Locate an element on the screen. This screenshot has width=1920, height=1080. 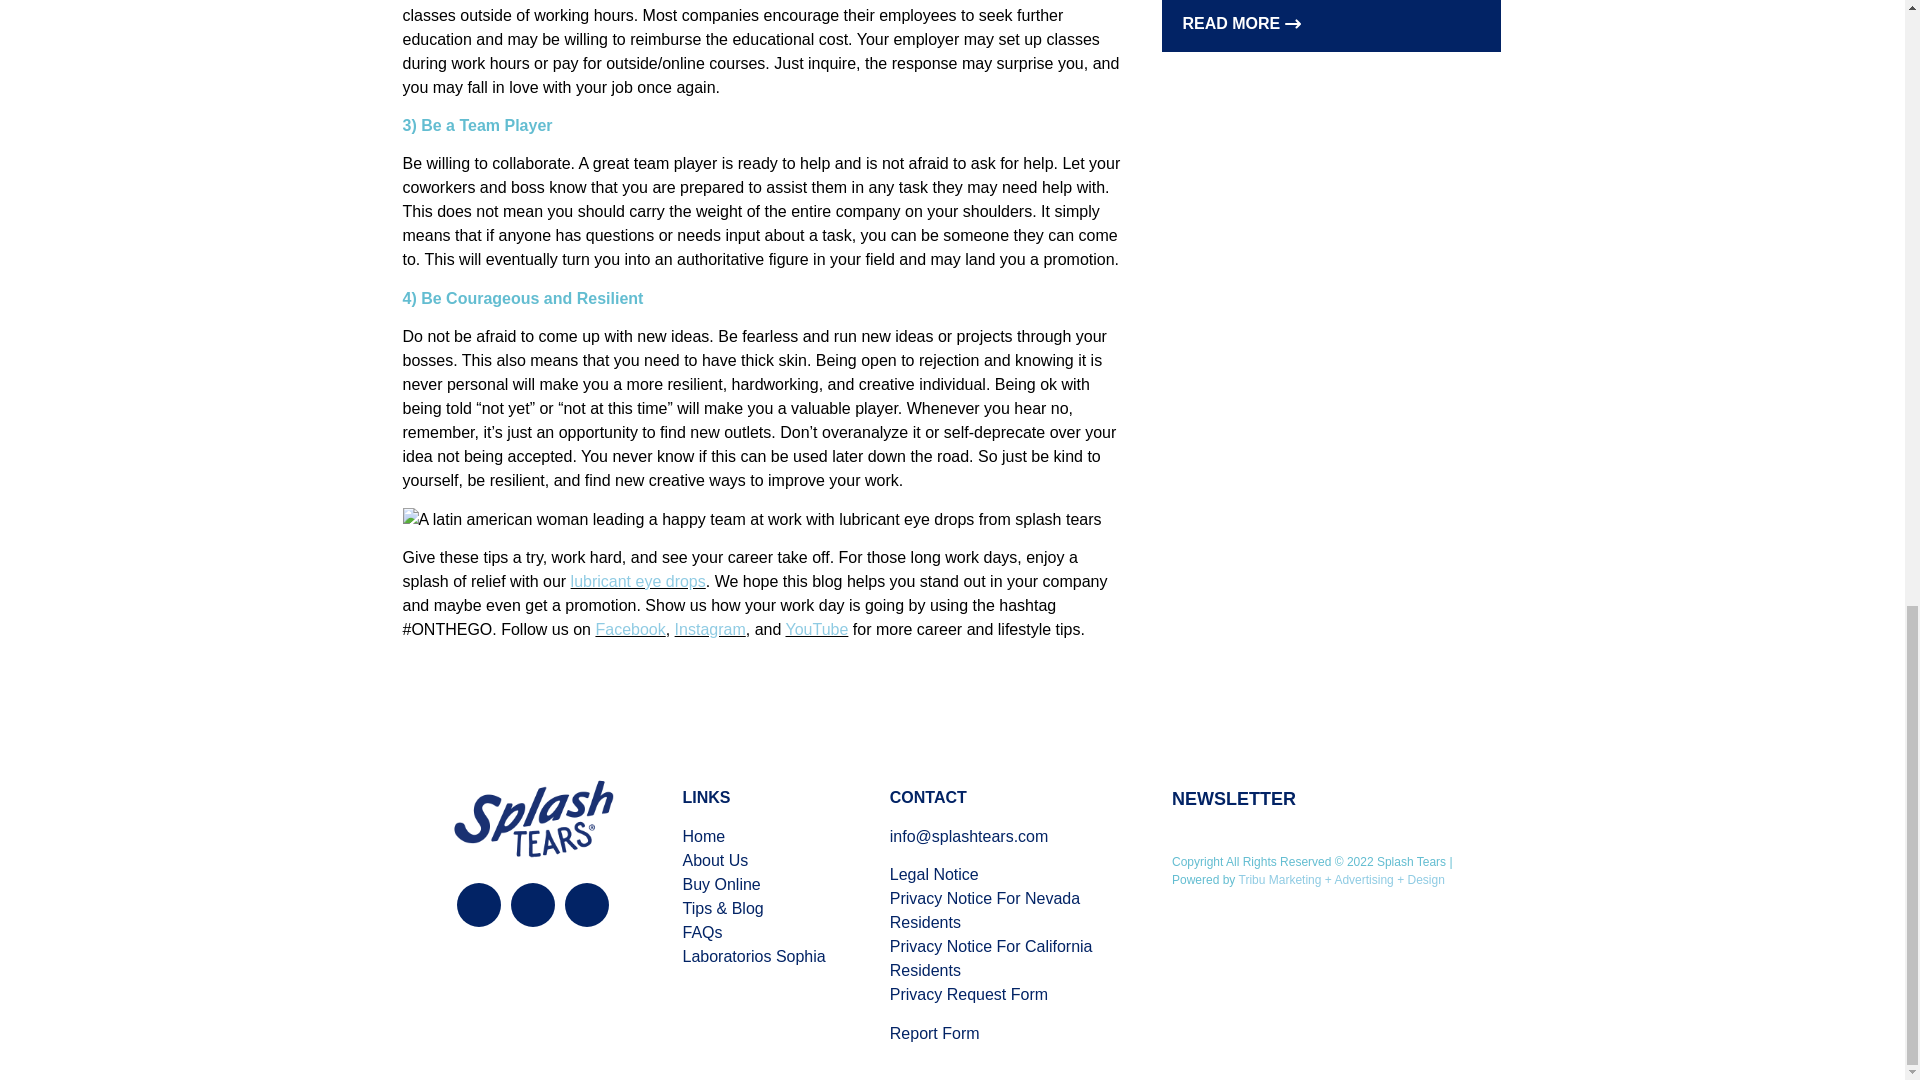
Buy Online is located at coordinates (720, 884).